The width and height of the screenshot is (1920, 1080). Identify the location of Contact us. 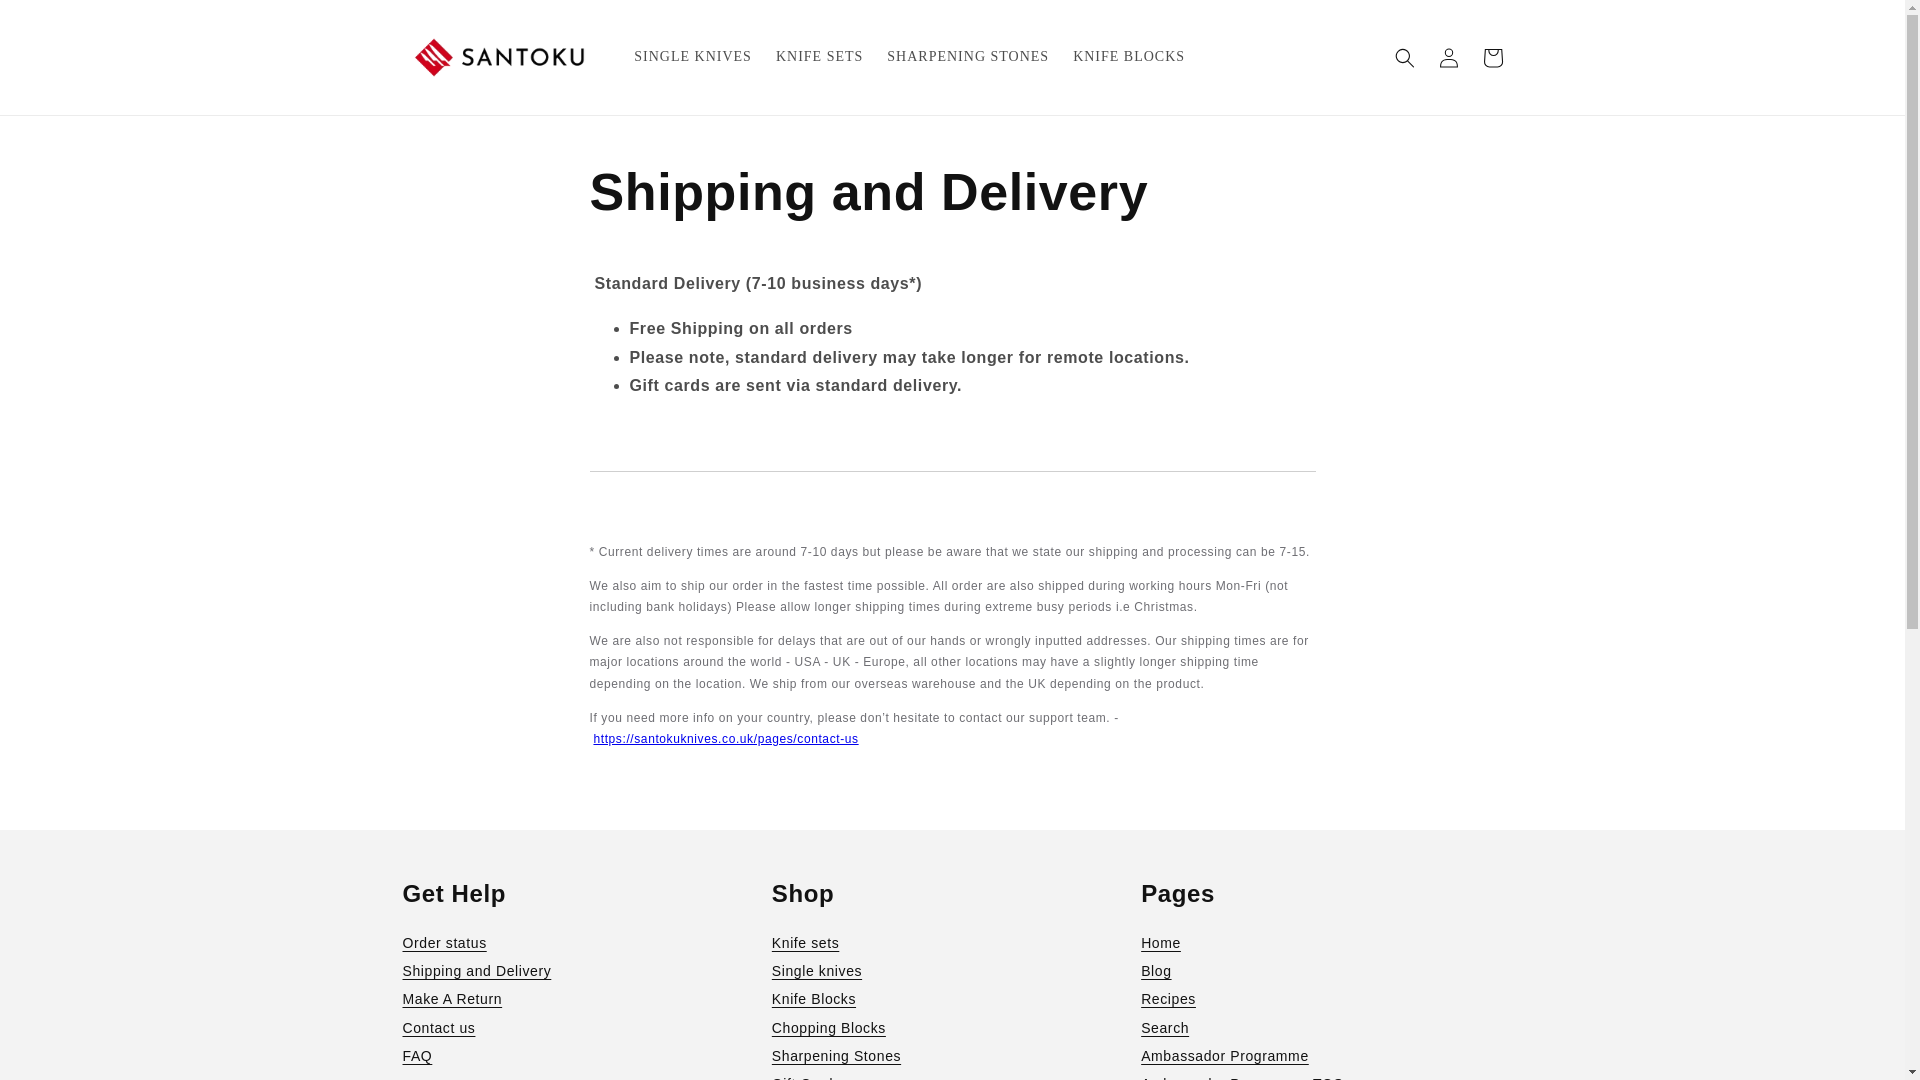
(726, 739).